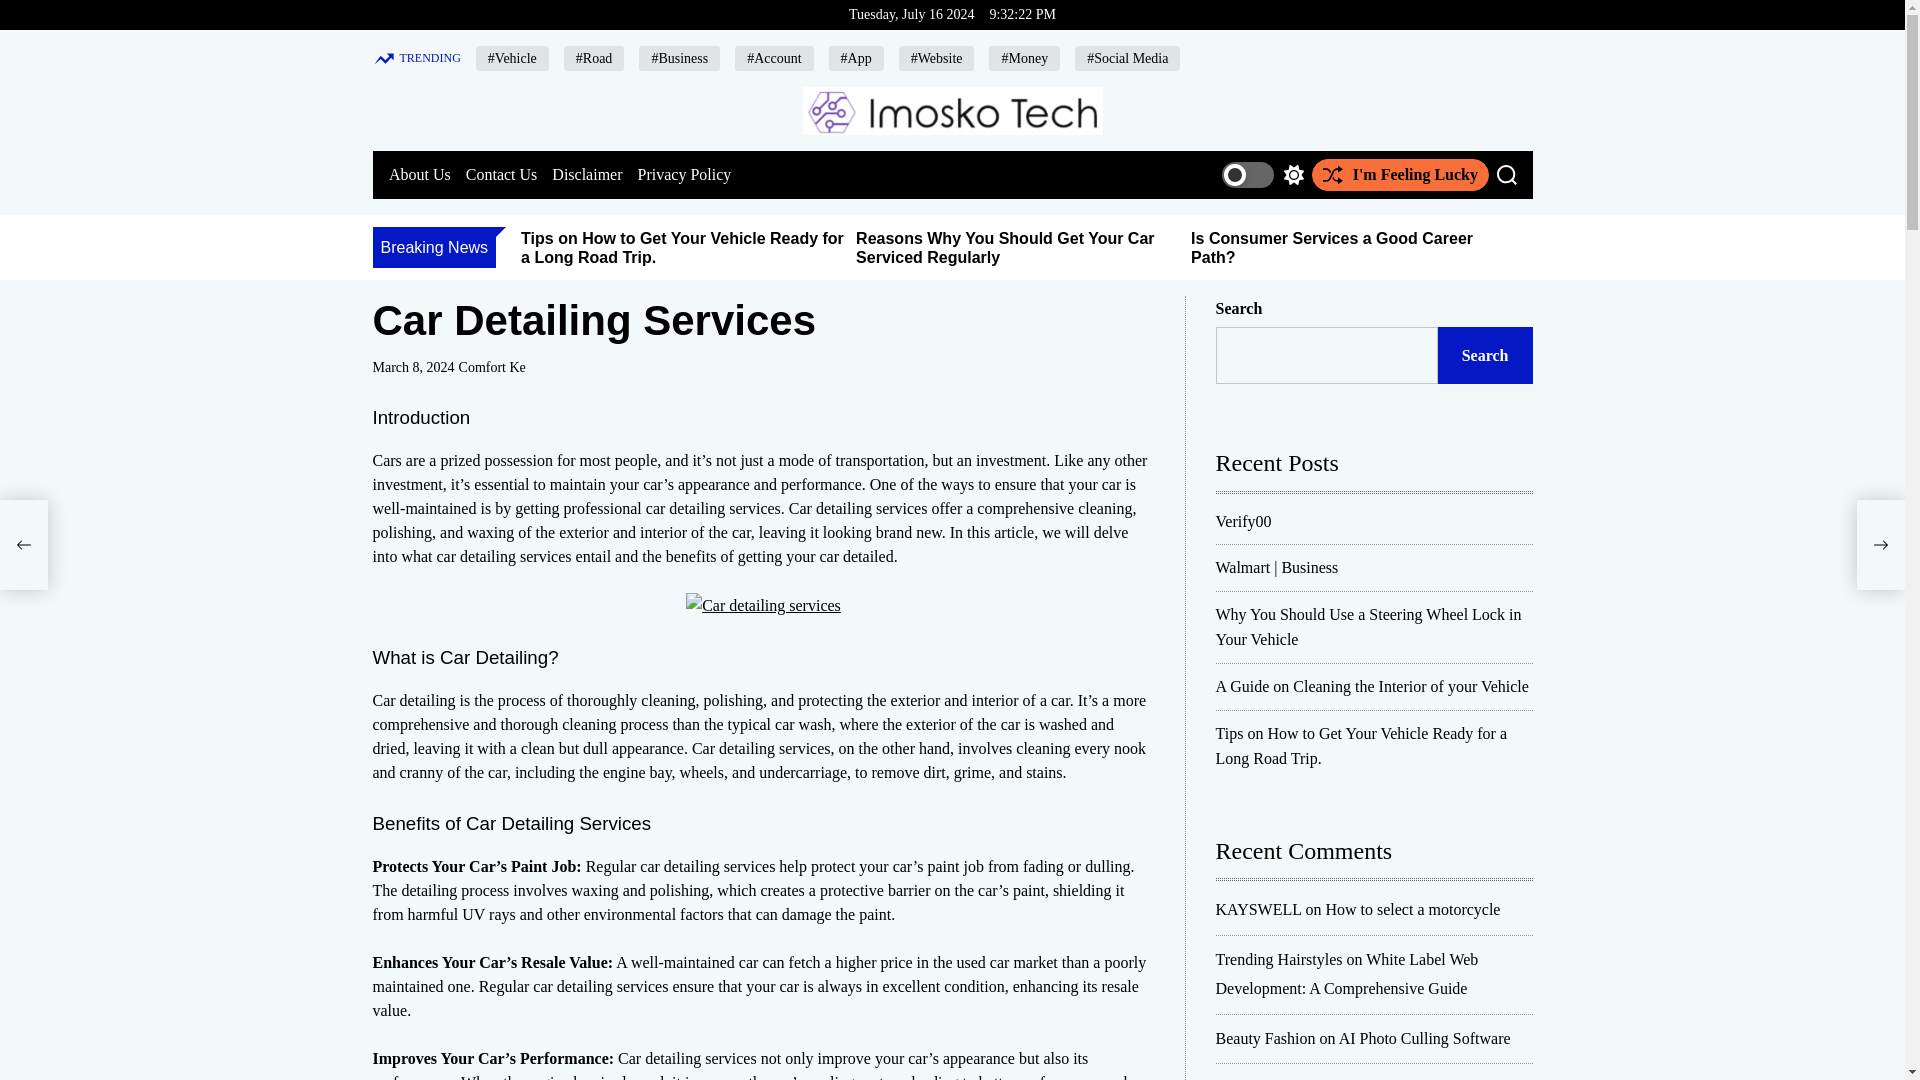 The width and height of the screenshot is (1920, 1080). I want to click on Is Consumer Services a Good Career Path?, so click(1331, 248).